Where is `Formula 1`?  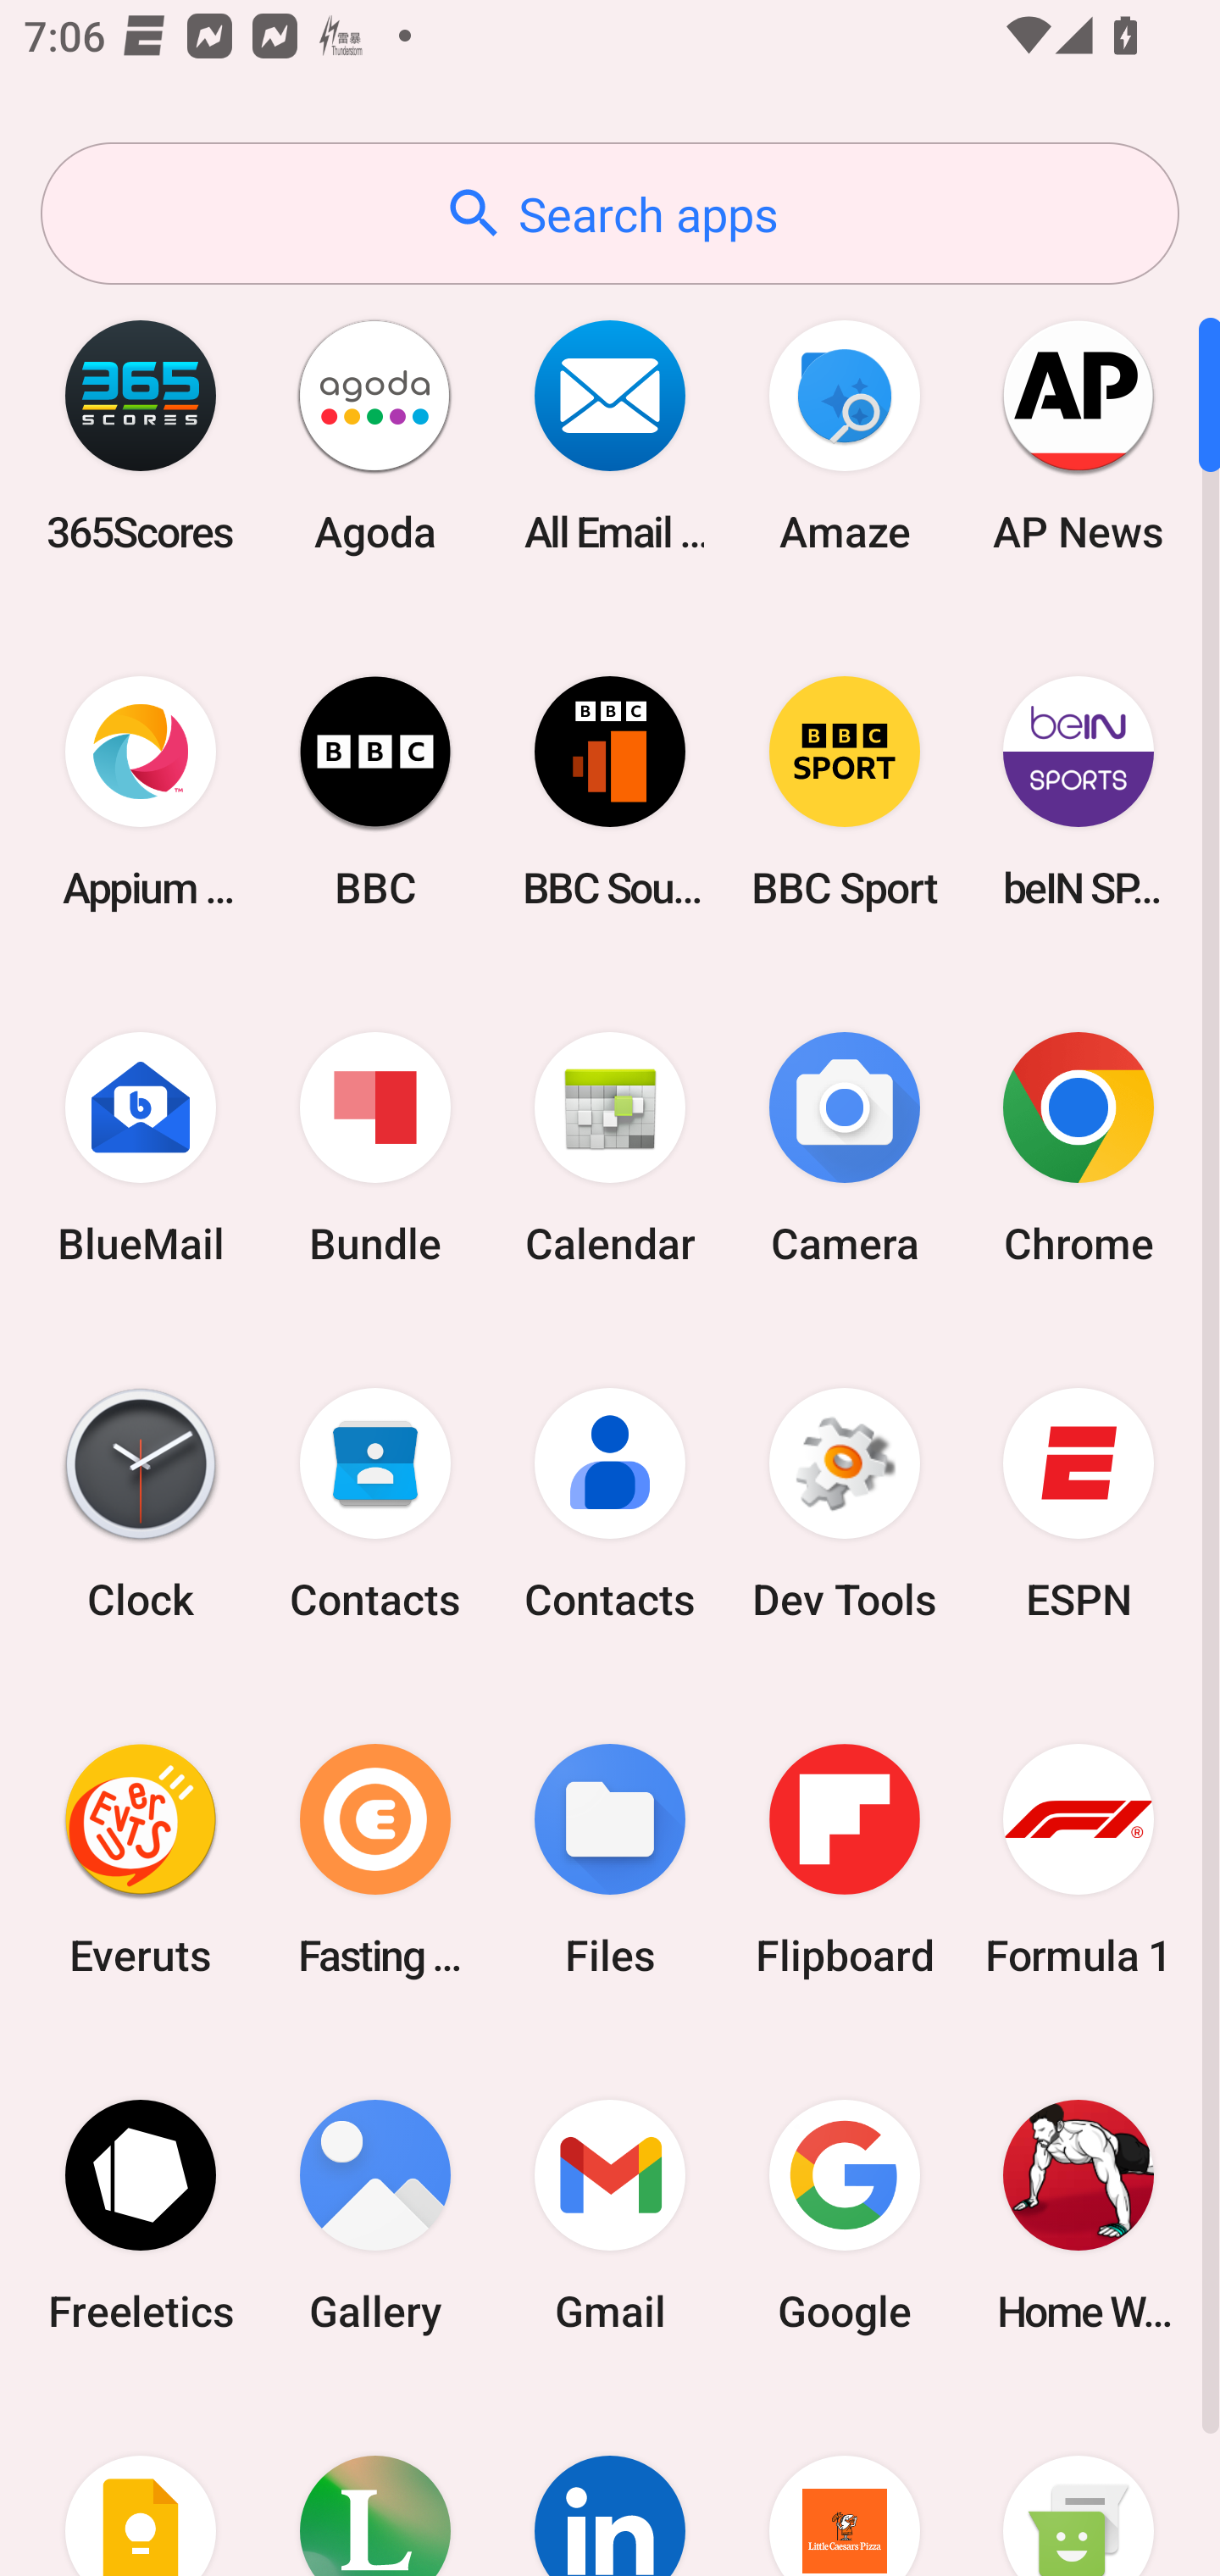 Formula 1 is located at coordinates (1079, 1859).